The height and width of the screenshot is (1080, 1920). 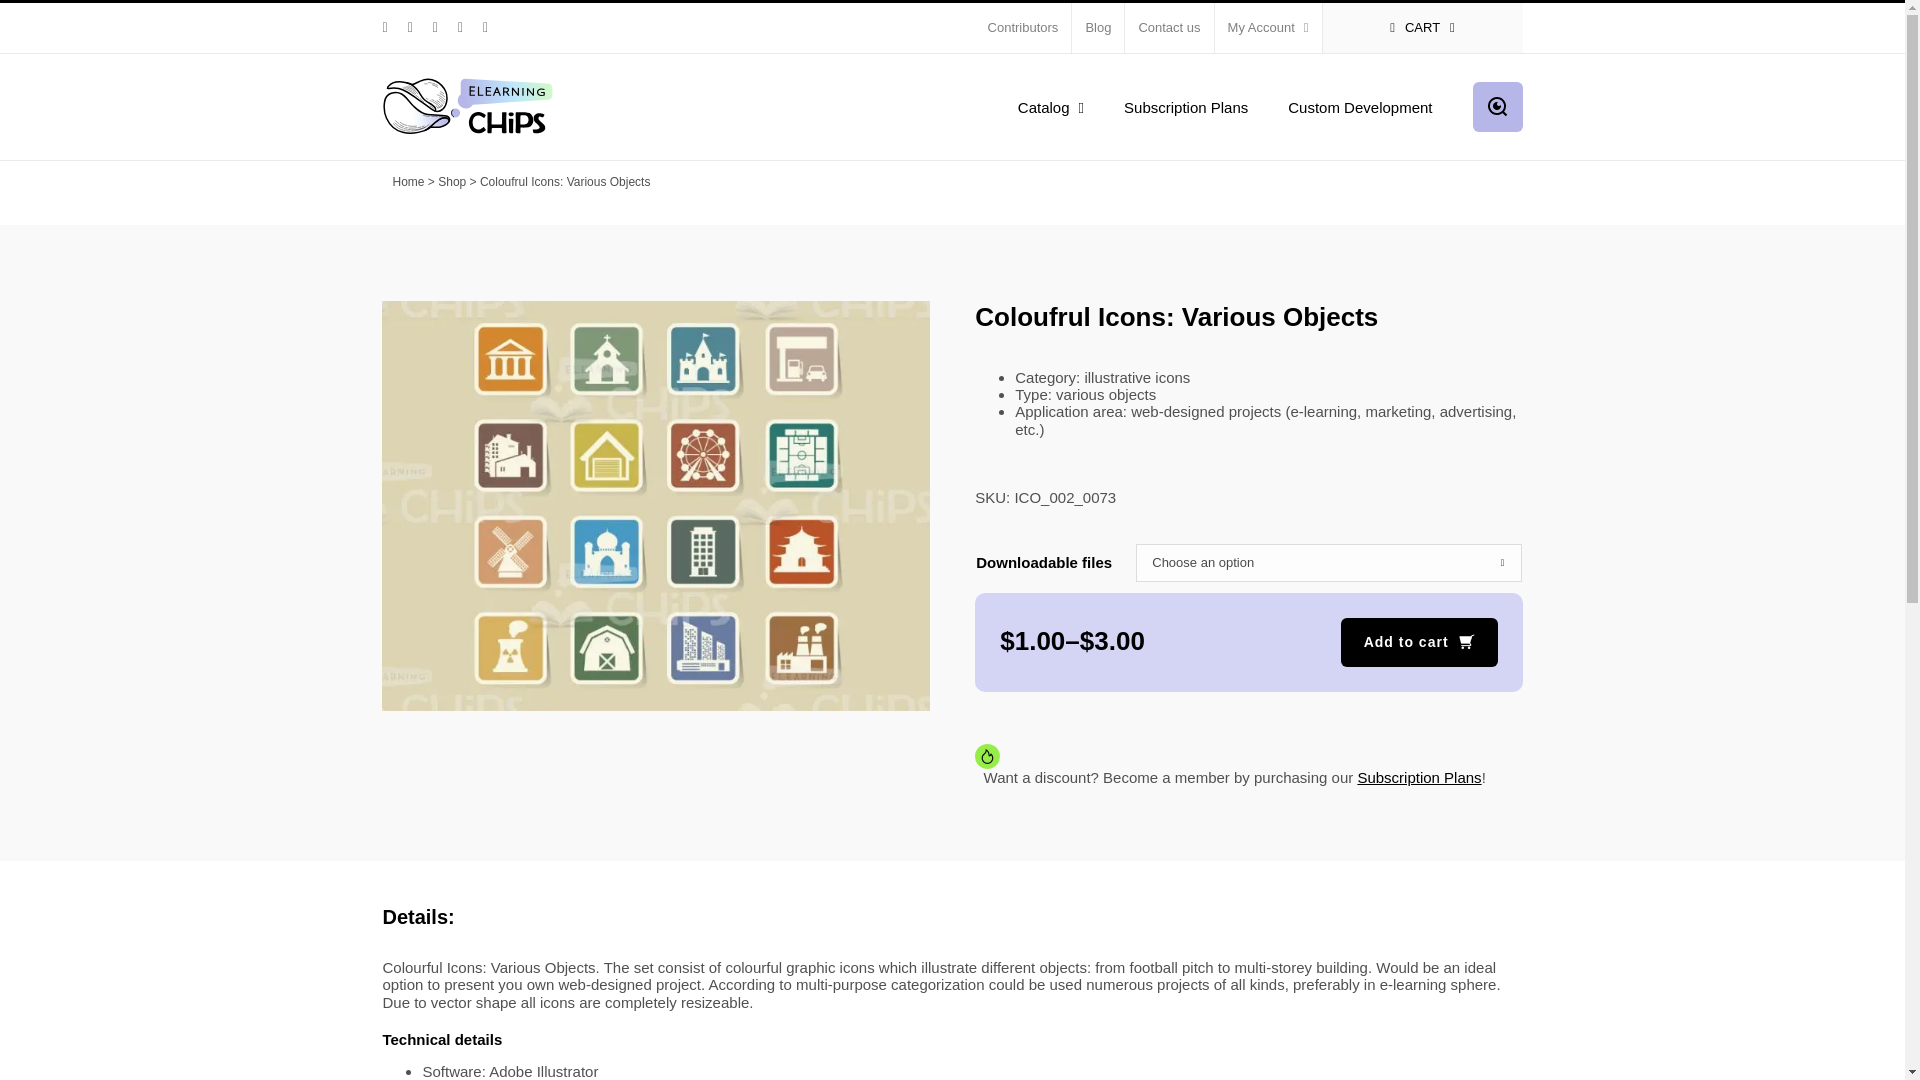 What do you see at coordinates (1097, 28) in the screenshot?
I see `Blog` at bounding box center [1097, 28].